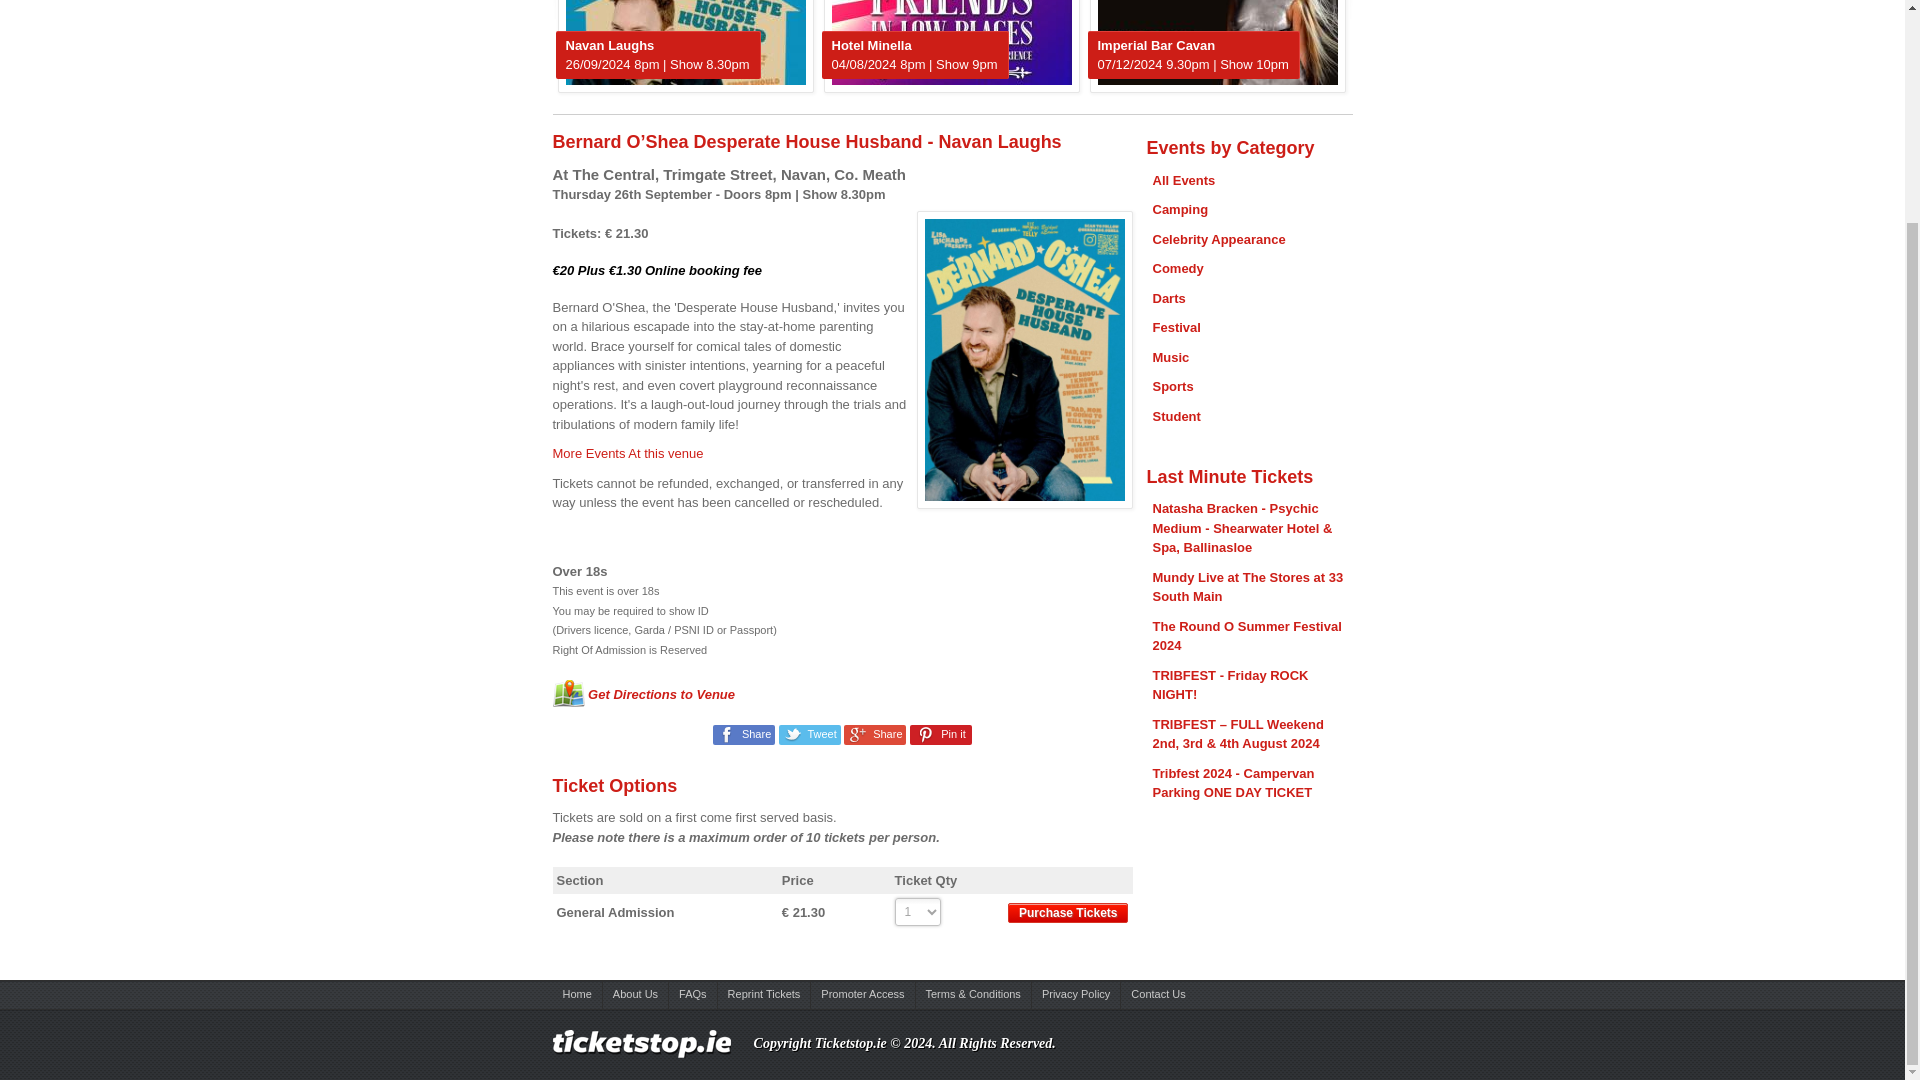  I want to click on Camping, so click(1180, 209).